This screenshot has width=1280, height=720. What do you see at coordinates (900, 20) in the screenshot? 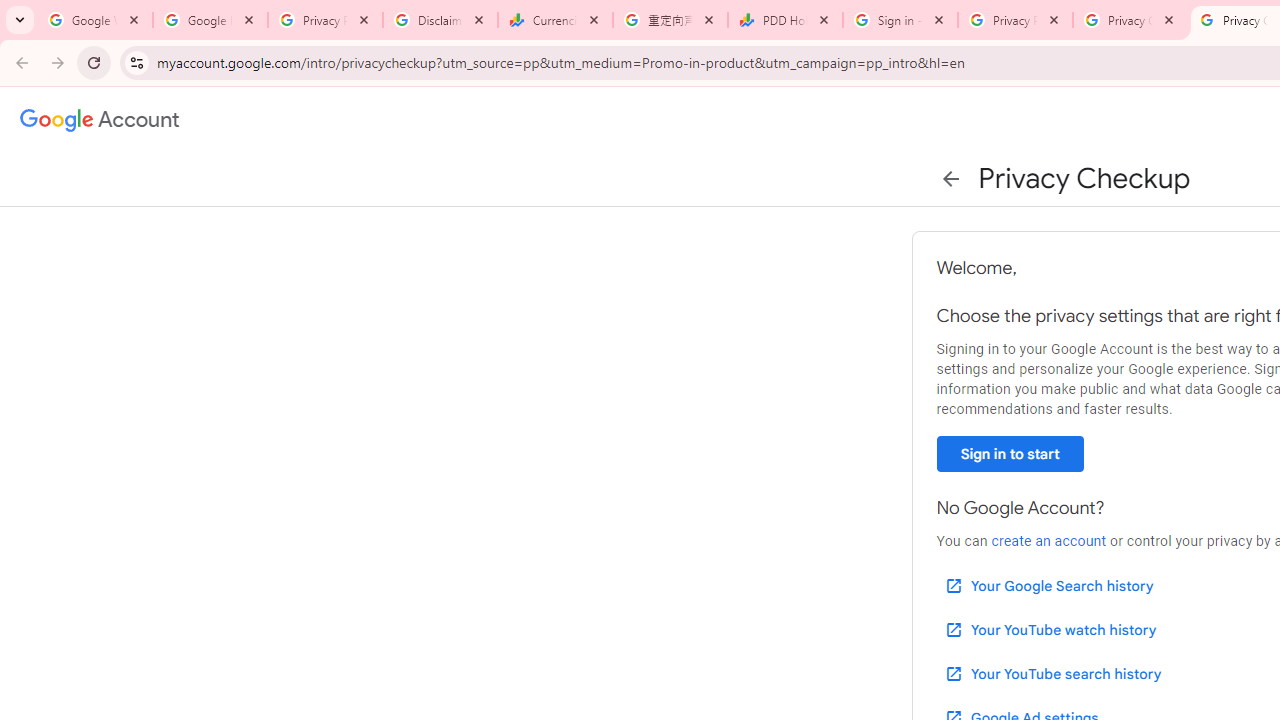
I see `Sign in - Google Accounts` at bounding box center [900, 20].